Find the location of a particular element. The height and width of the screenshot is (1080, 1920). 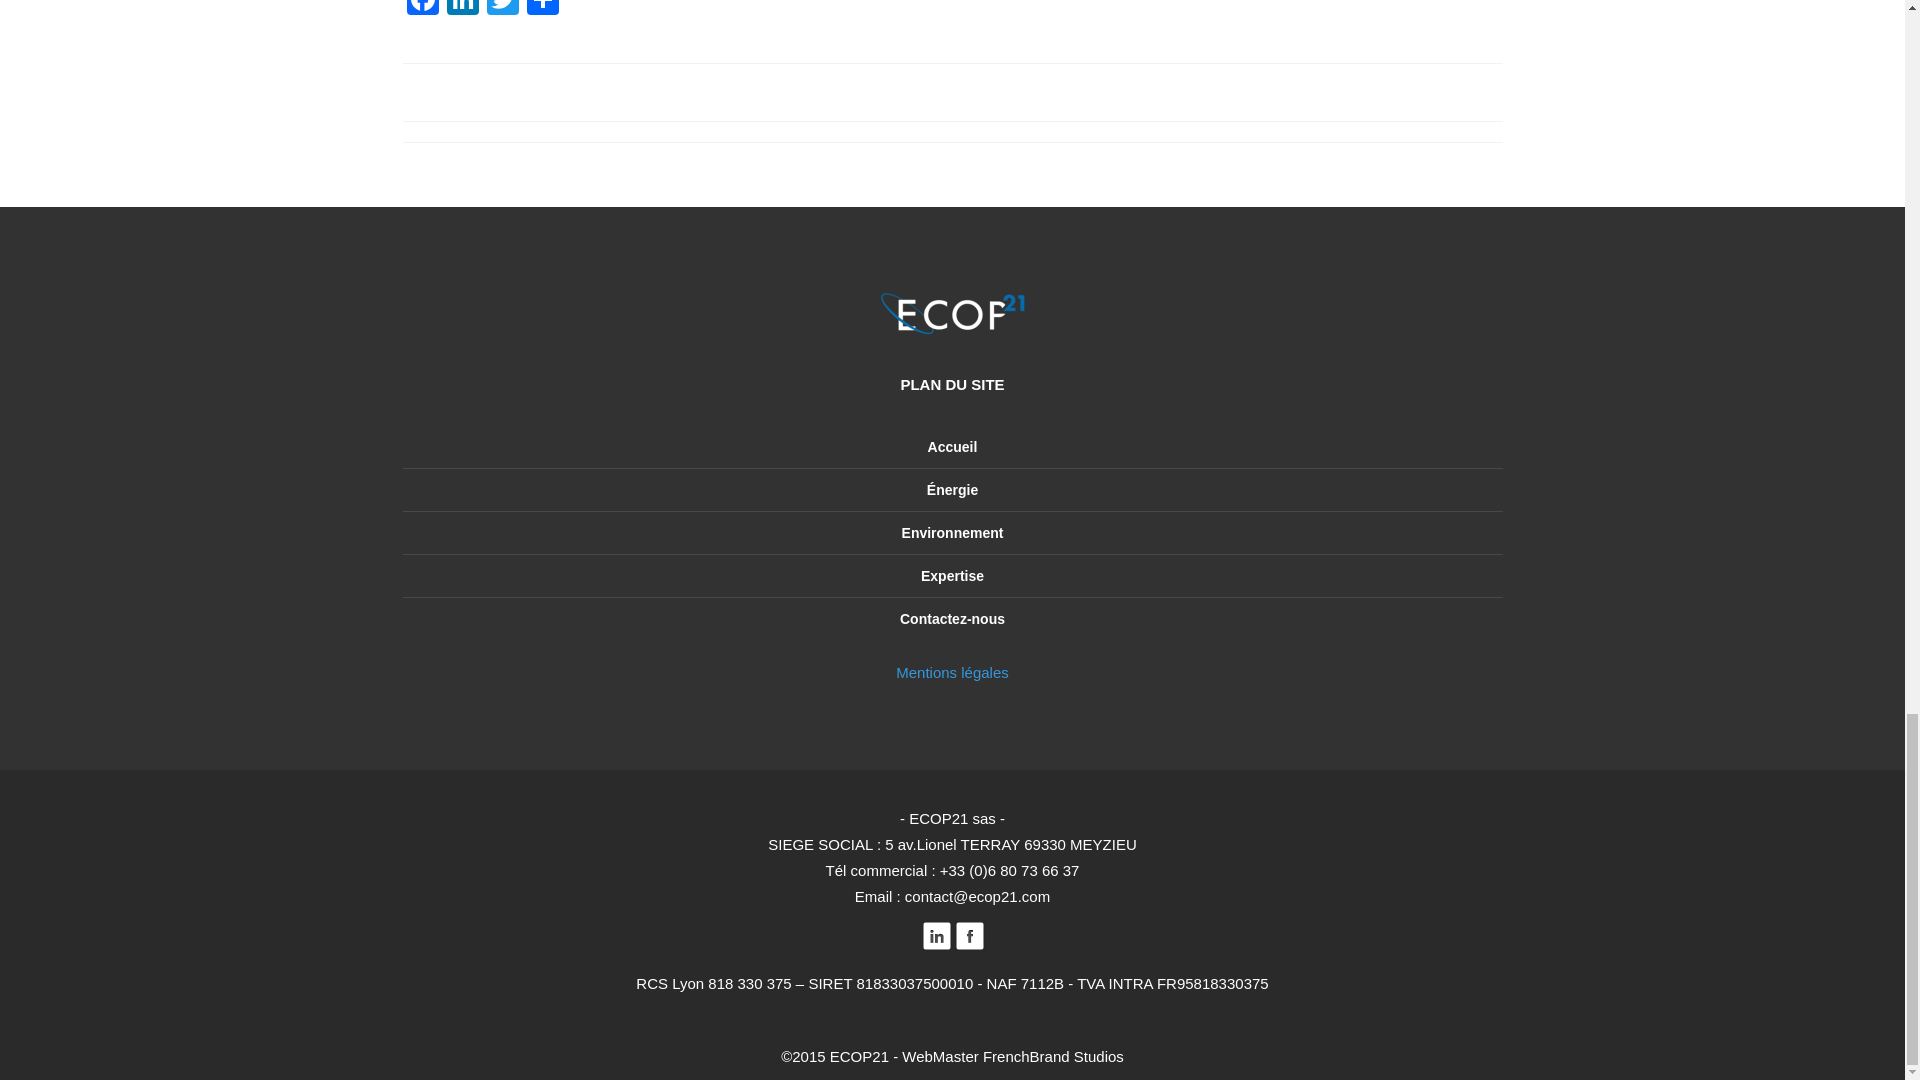

Logo Ecop 21 is located at coordinates (952, 314).